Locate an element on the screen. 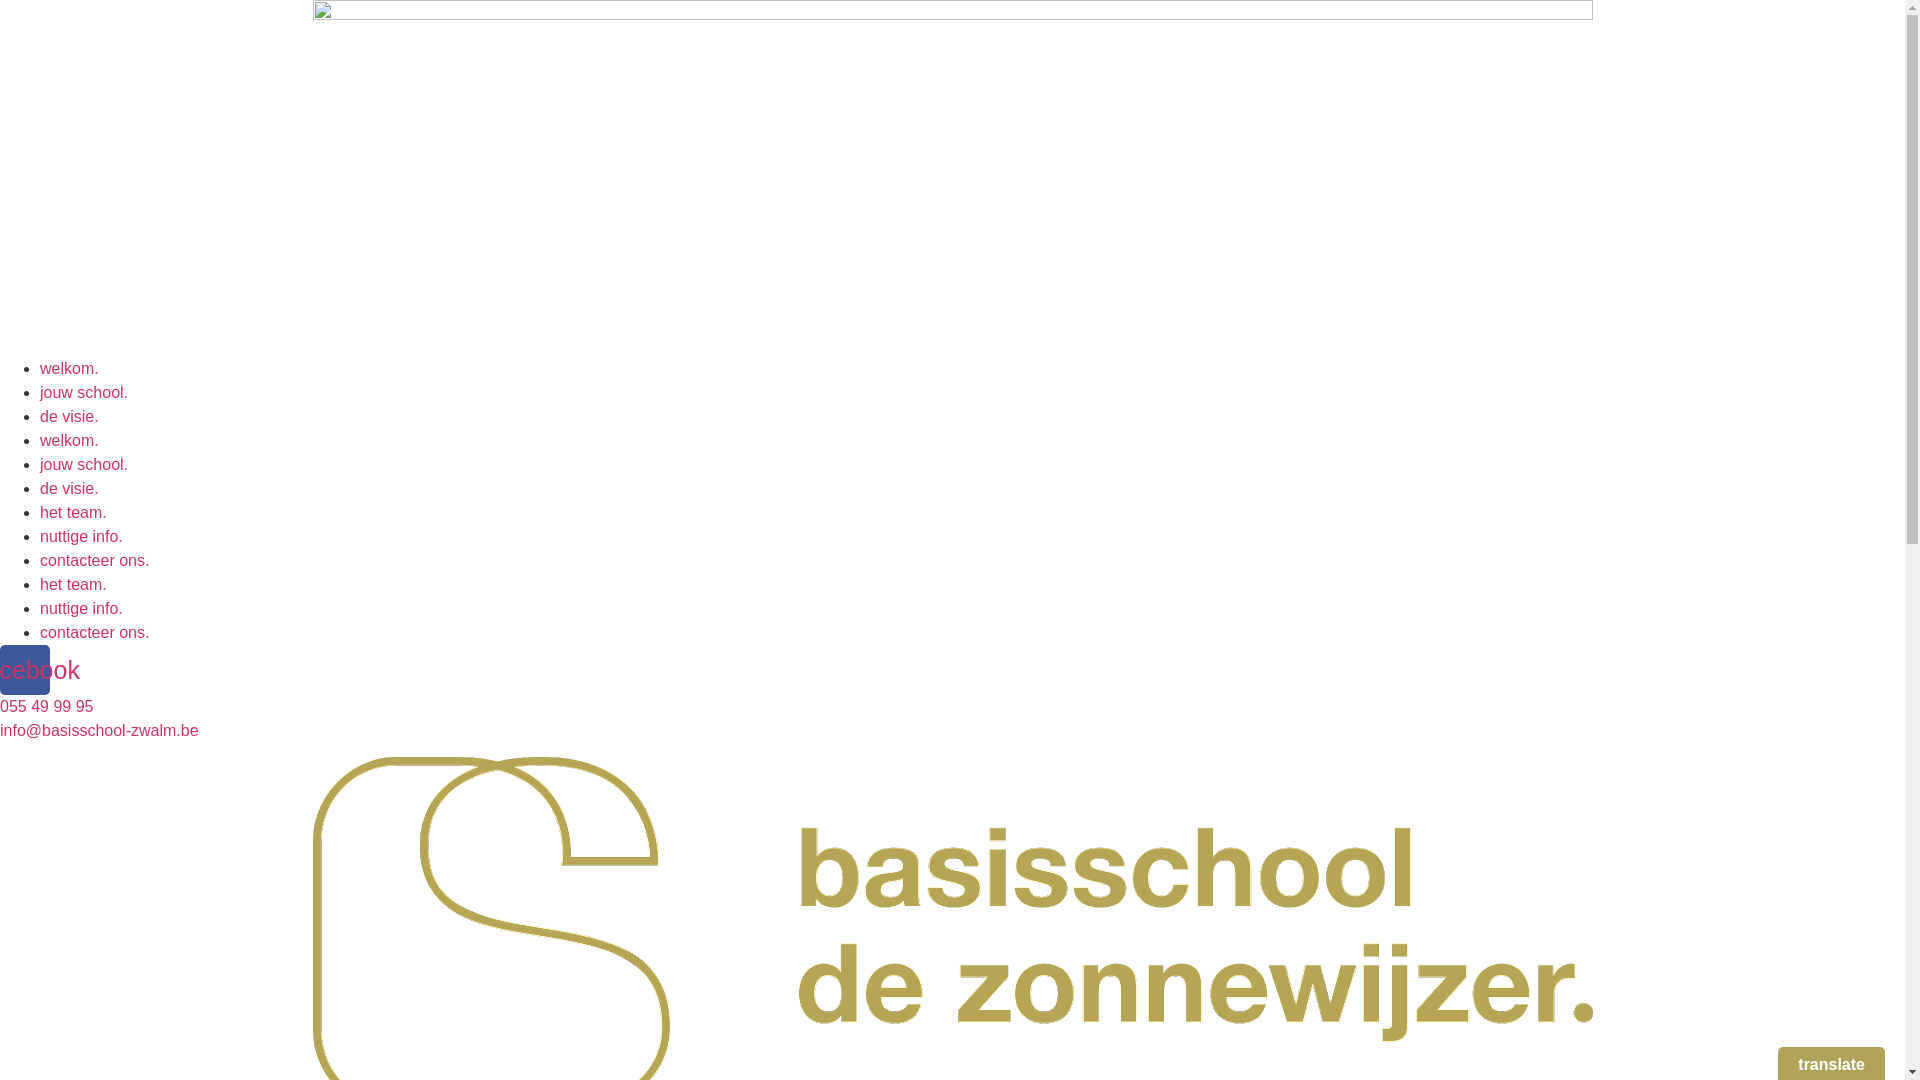 The width and height of the screenshot is (1920, 1080). info@basisschool-zwalm.be is located at coordinates (100, 730).